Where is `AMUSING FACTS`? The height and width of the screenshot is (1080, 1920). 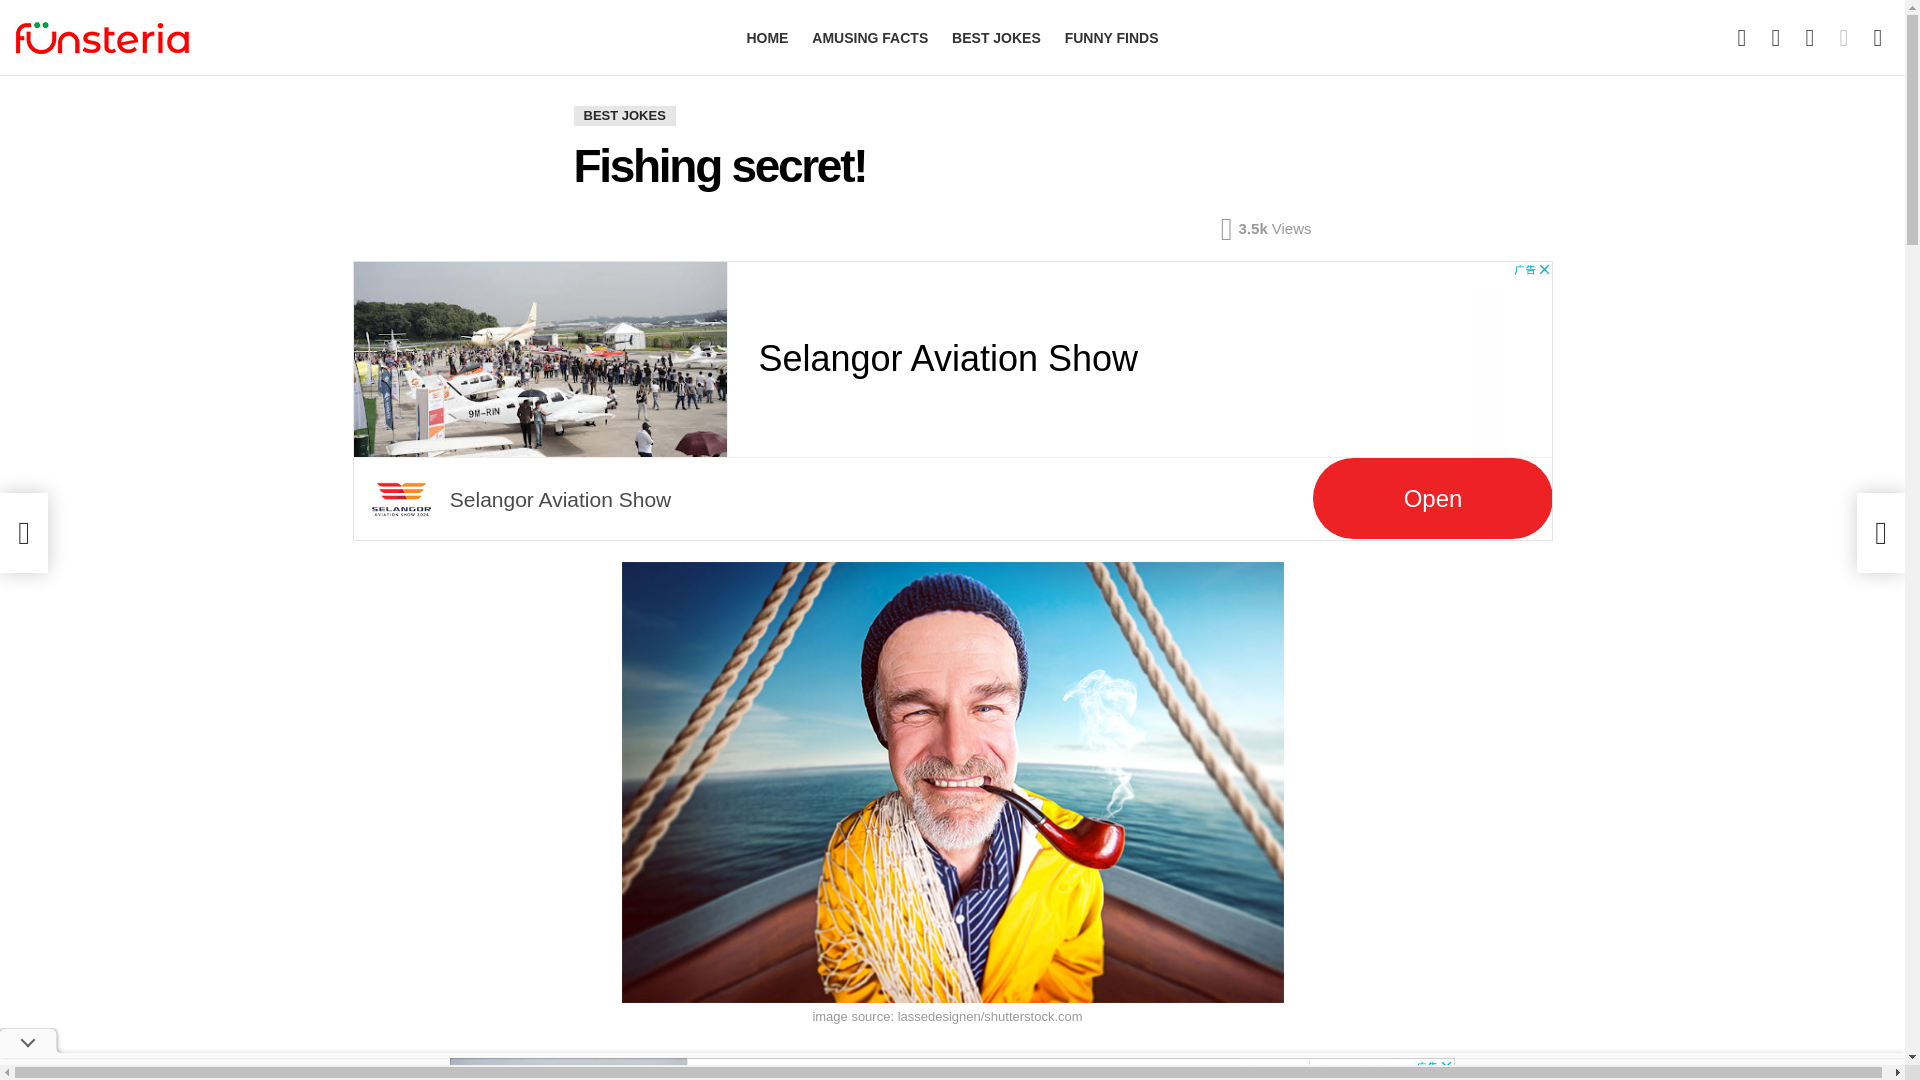 AMUSING FACTS is located at coordinates (870, 37).